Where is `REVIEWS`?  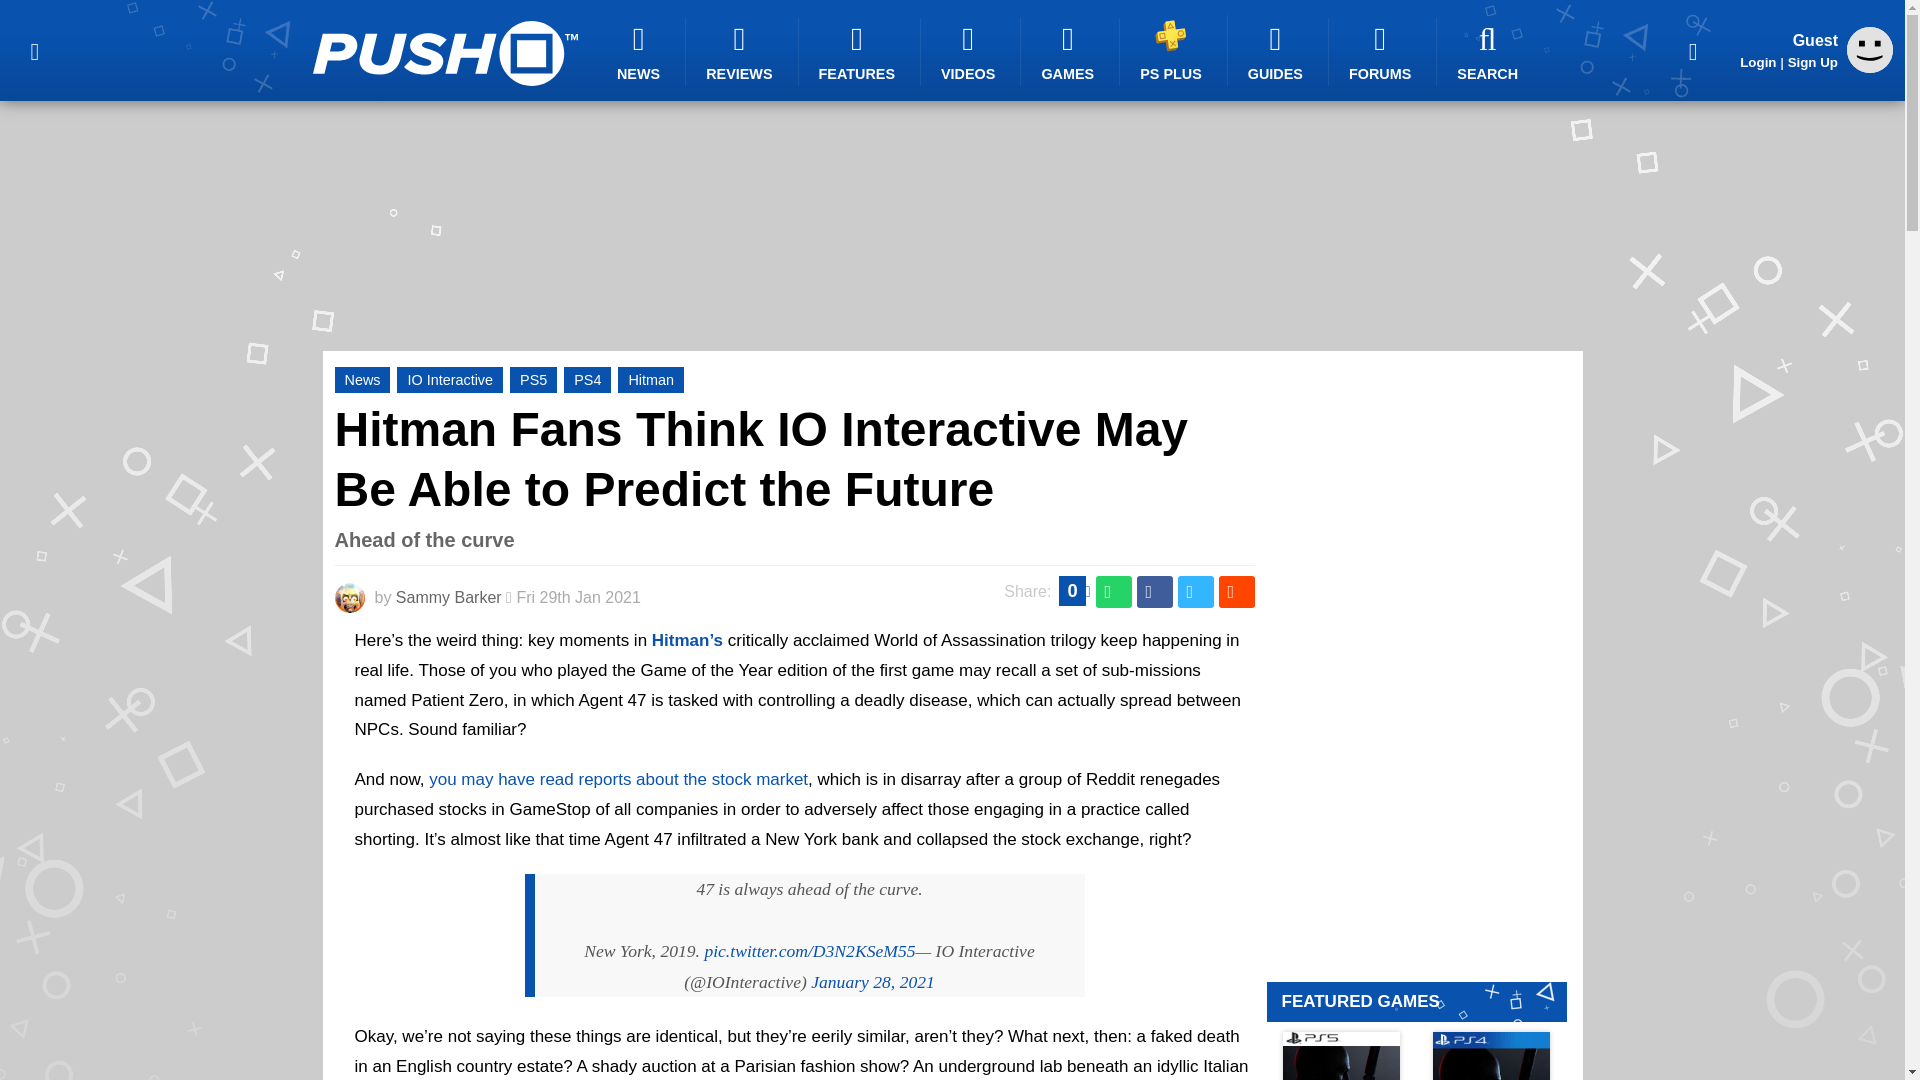
REVIEWS is located at coordinates (742, 52).